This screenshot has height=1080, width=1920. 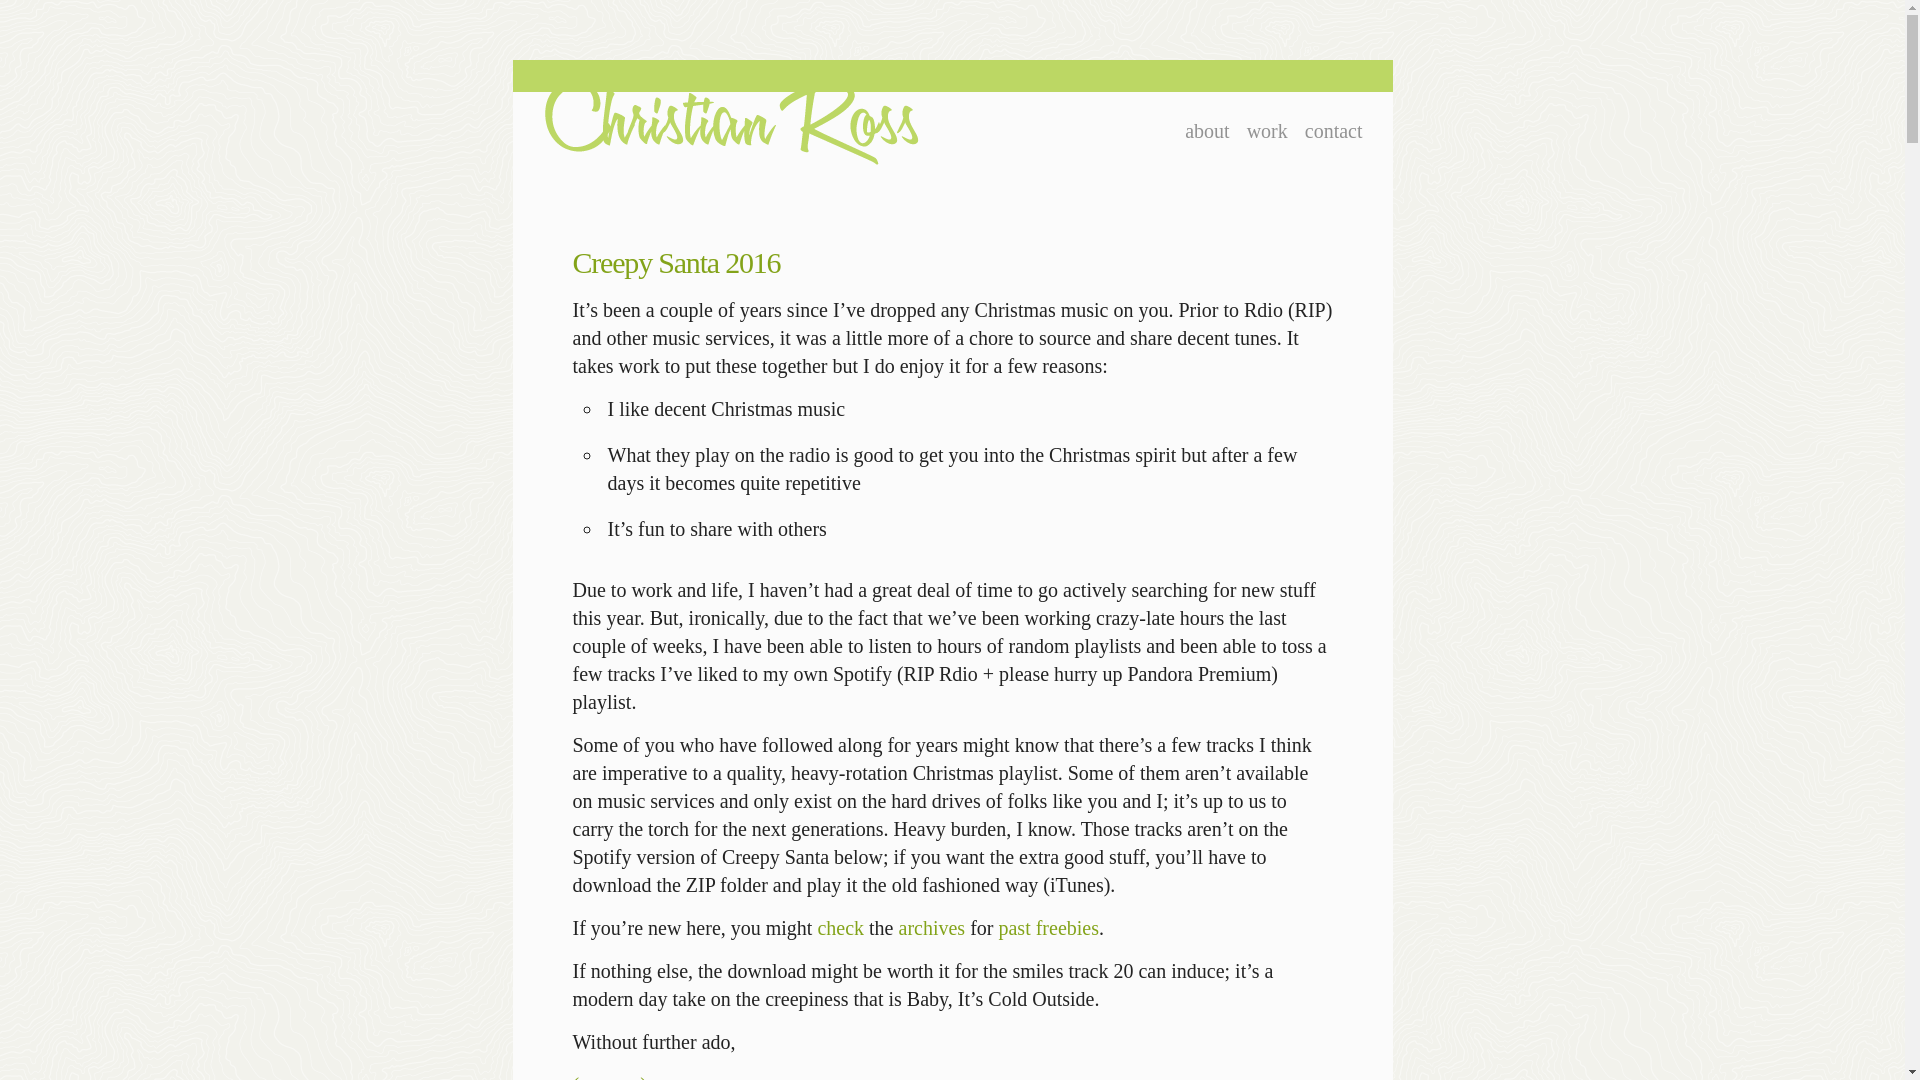 I want to click on past, so click(x=1014, y=927).